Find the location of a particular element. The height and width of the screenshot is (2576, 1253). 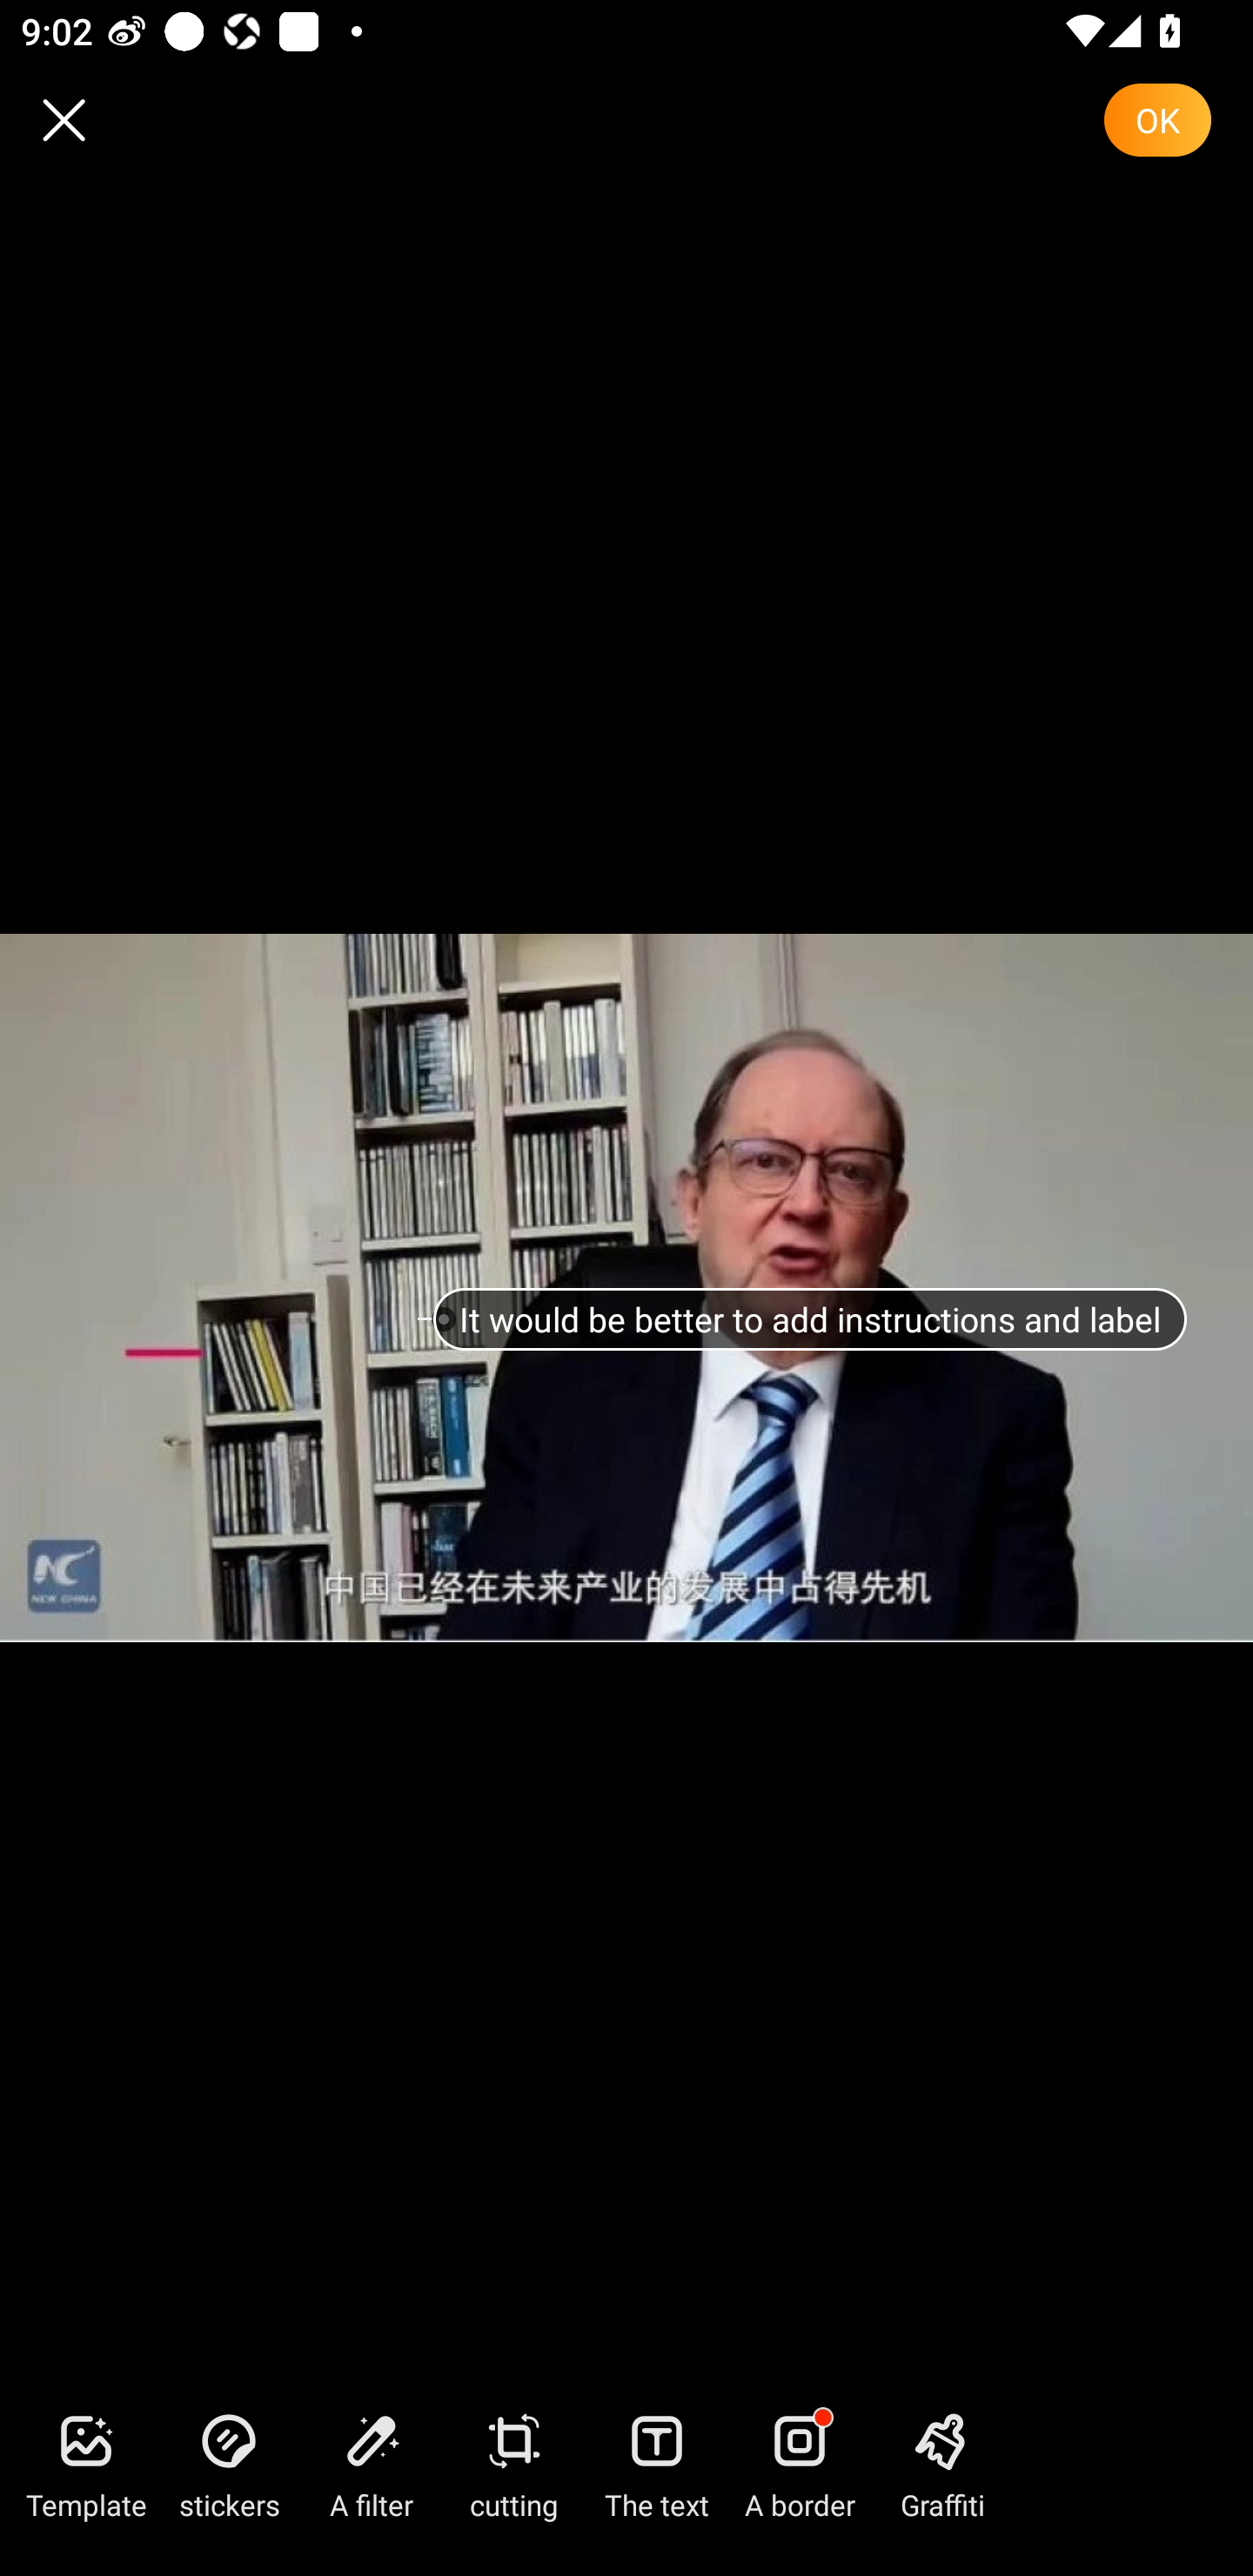

A filter is located at coordinates (371, 2465).